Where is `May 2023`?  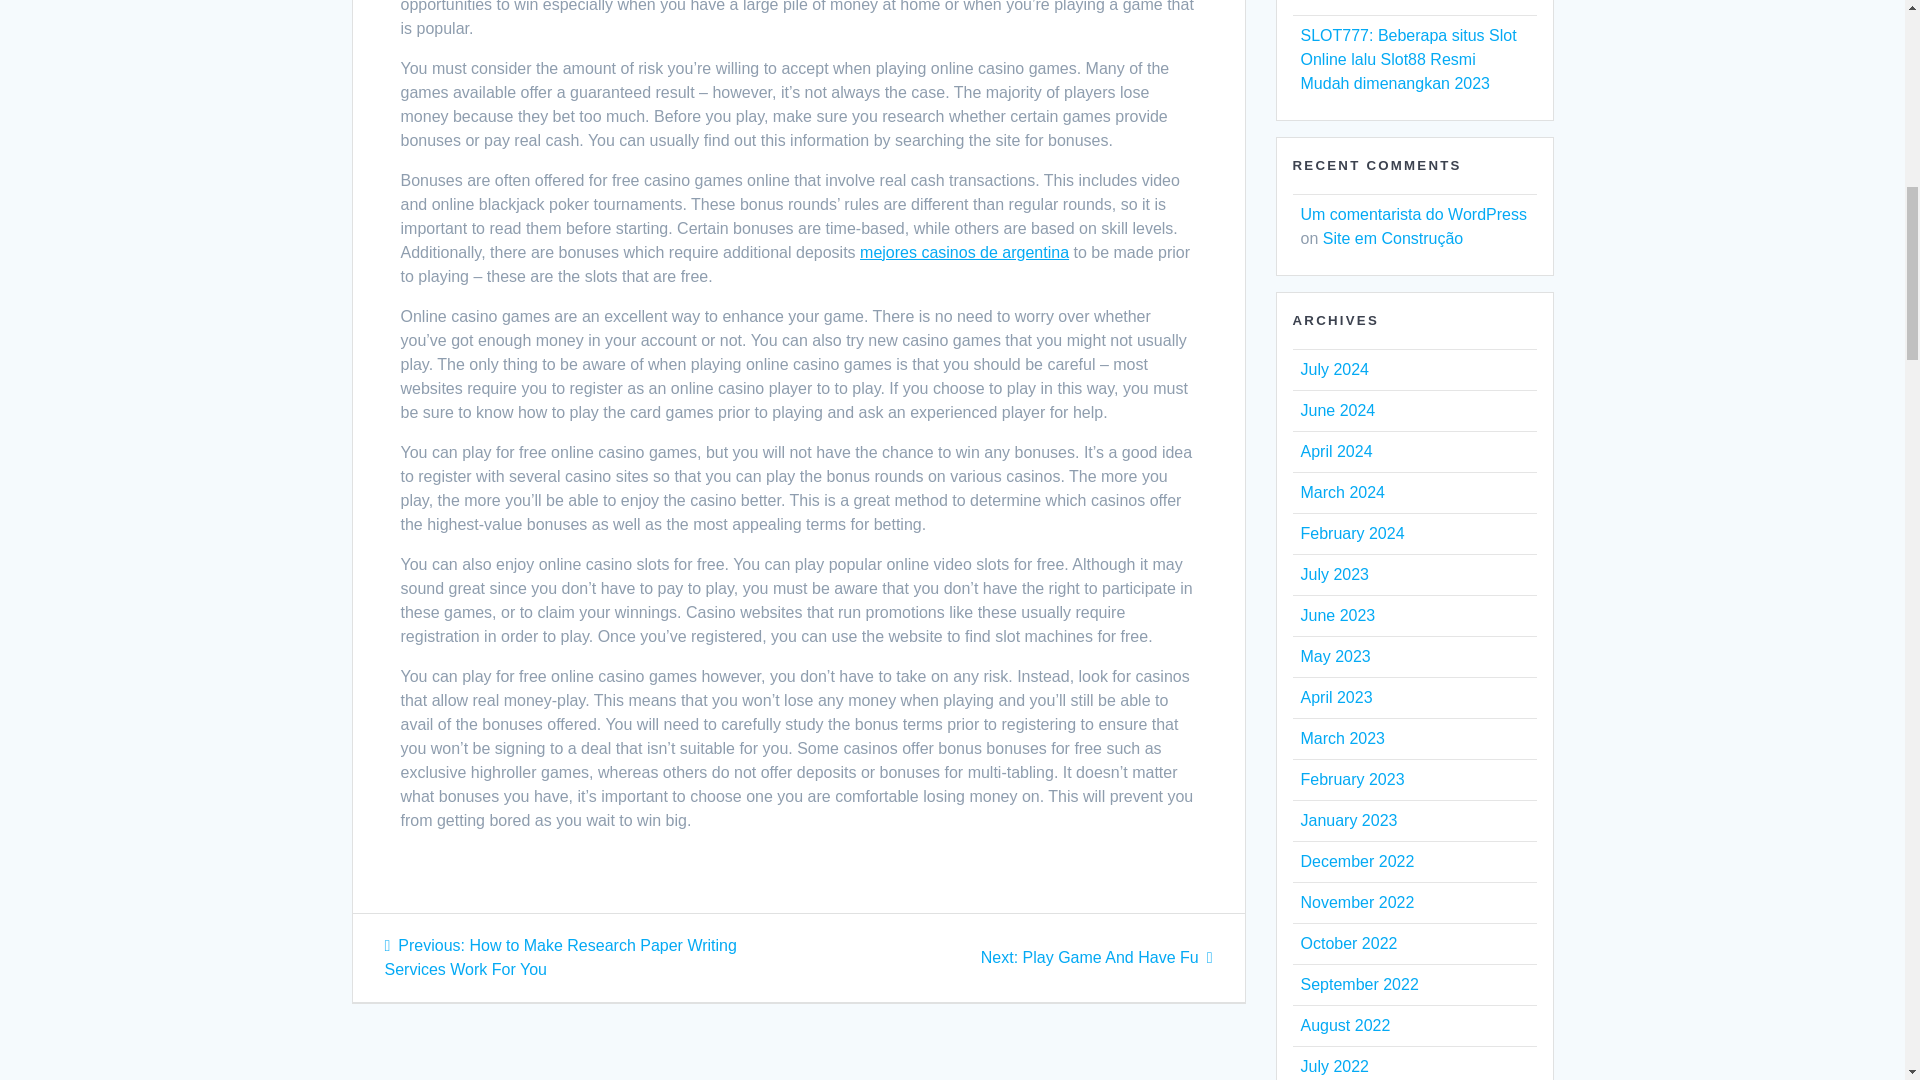
May 2023 is located at coordinates (1334, 656).